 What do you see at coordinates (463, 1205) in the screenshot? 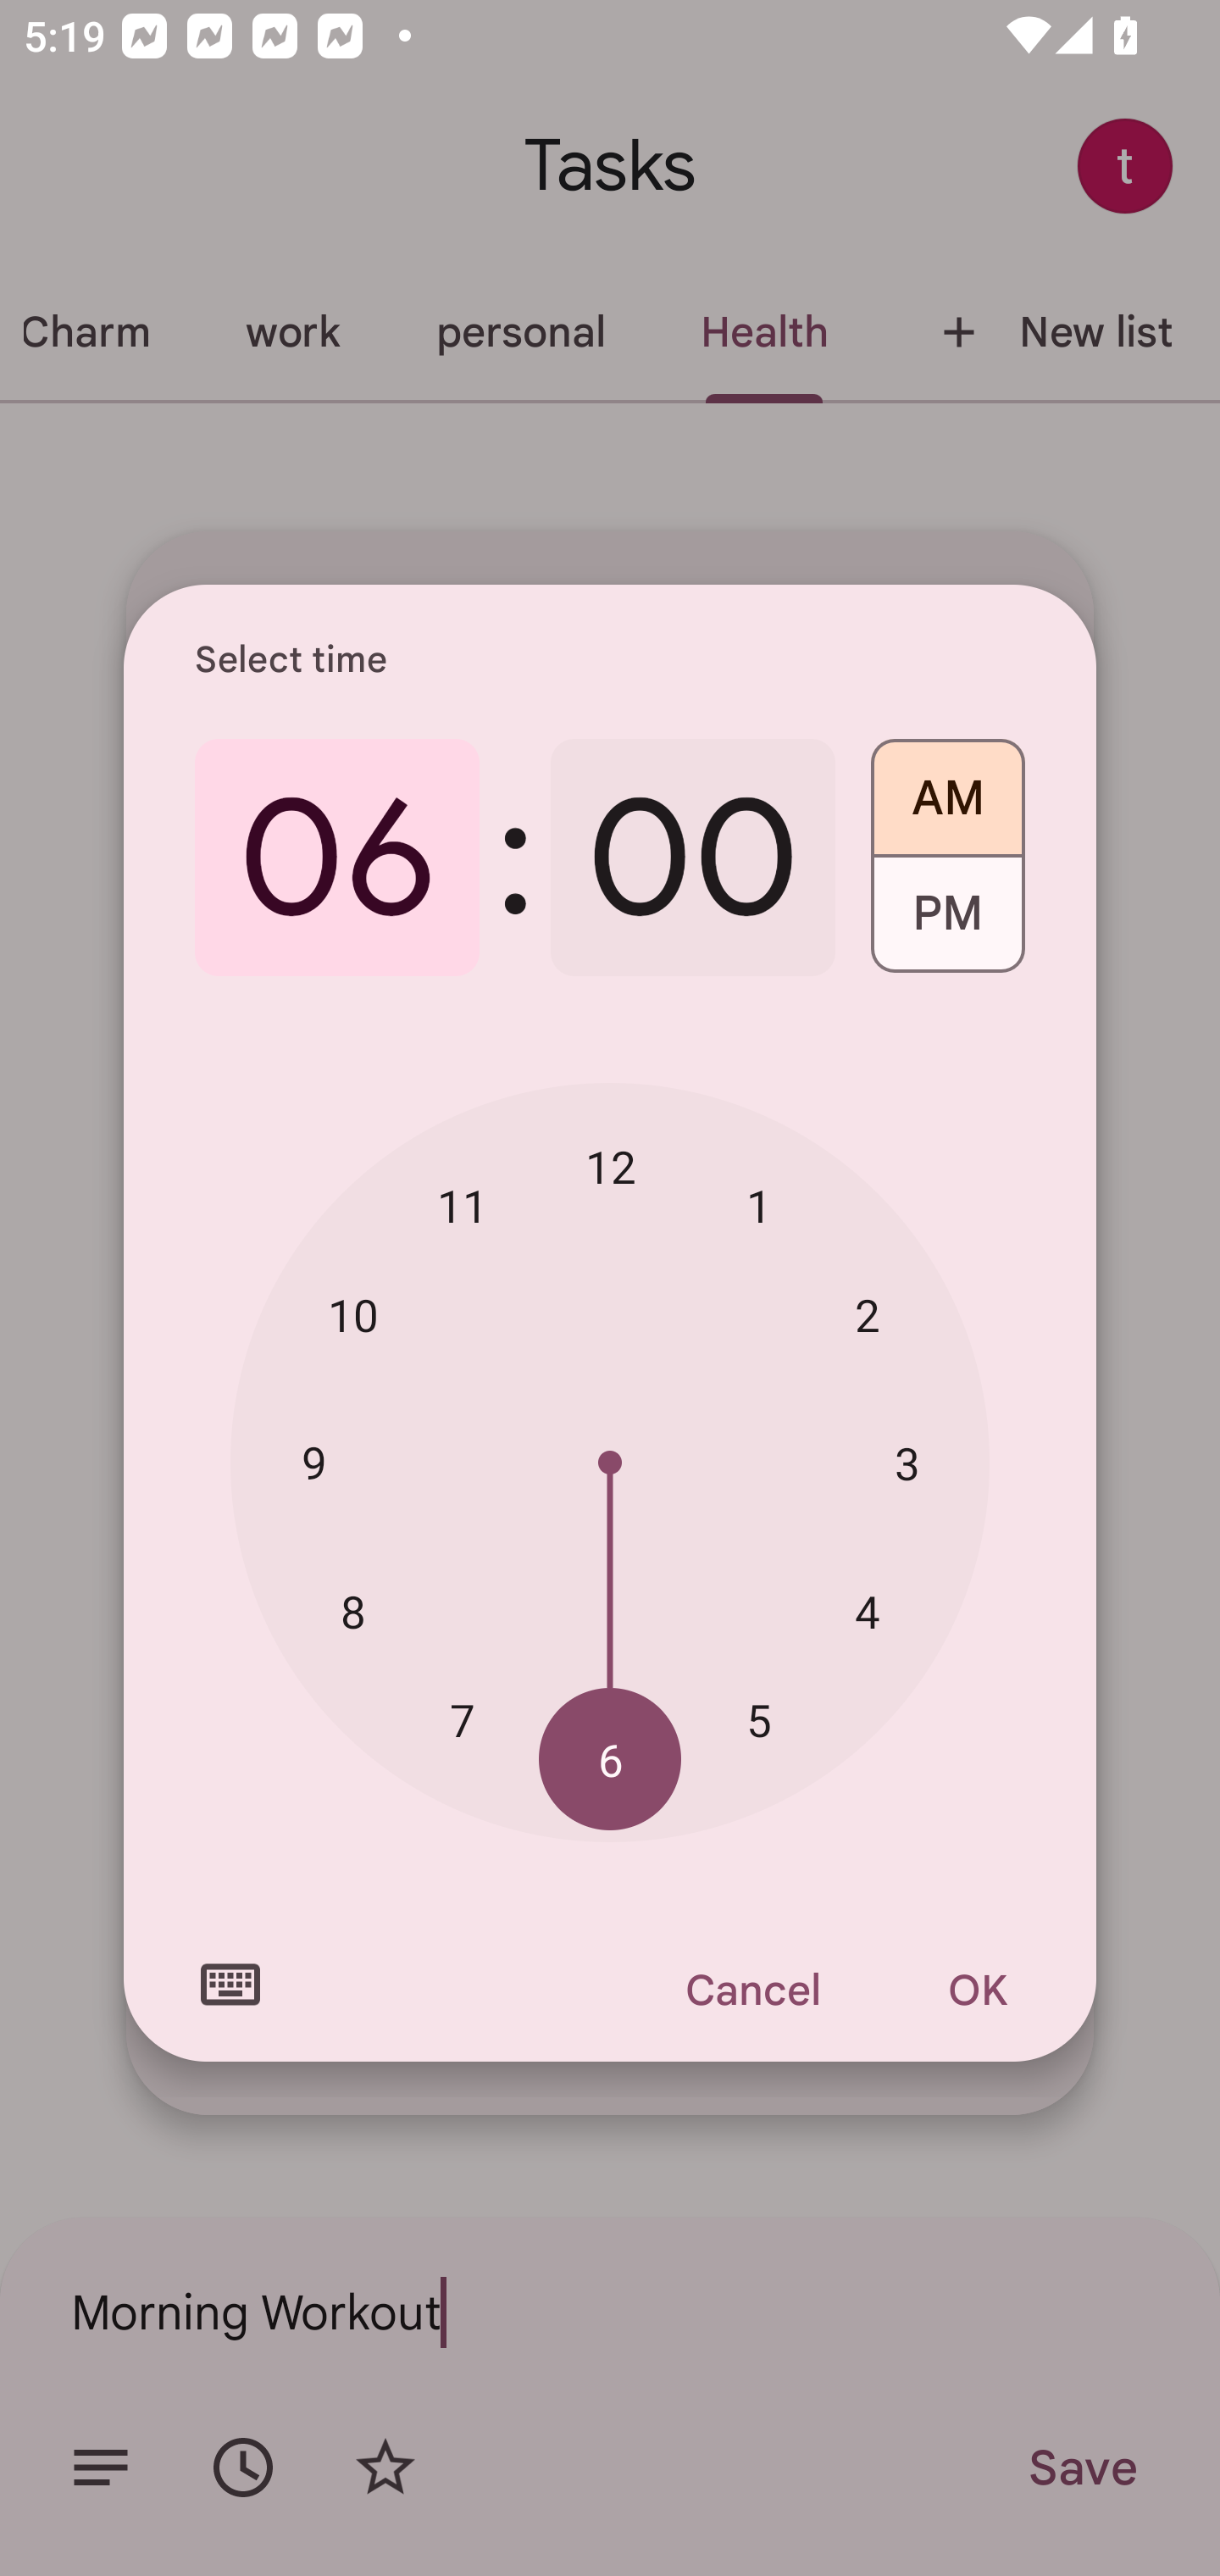
I see `11 11 o'clock` at bounding box center [463, 1205].